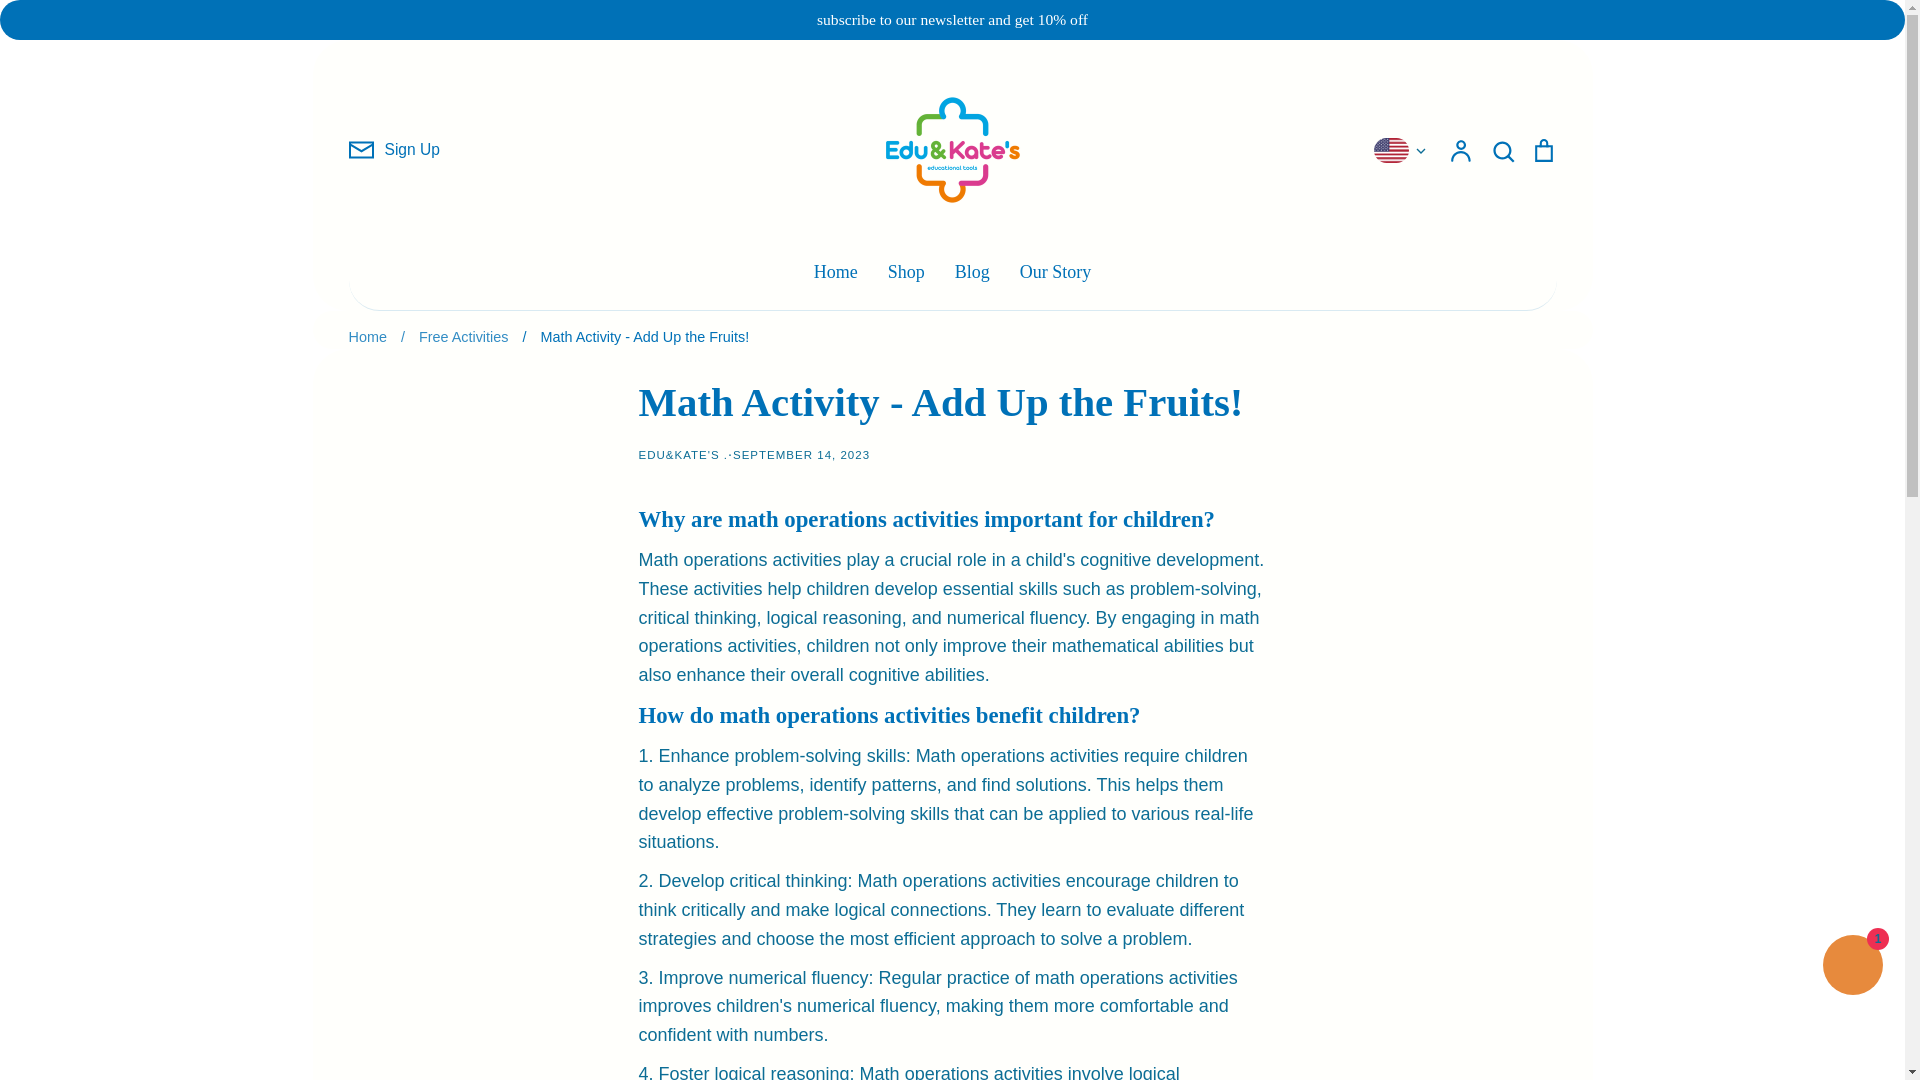  What do you see at coordinates (906, 272) in the screenshot?
I see `Shop` at bounding box center [906, 272].